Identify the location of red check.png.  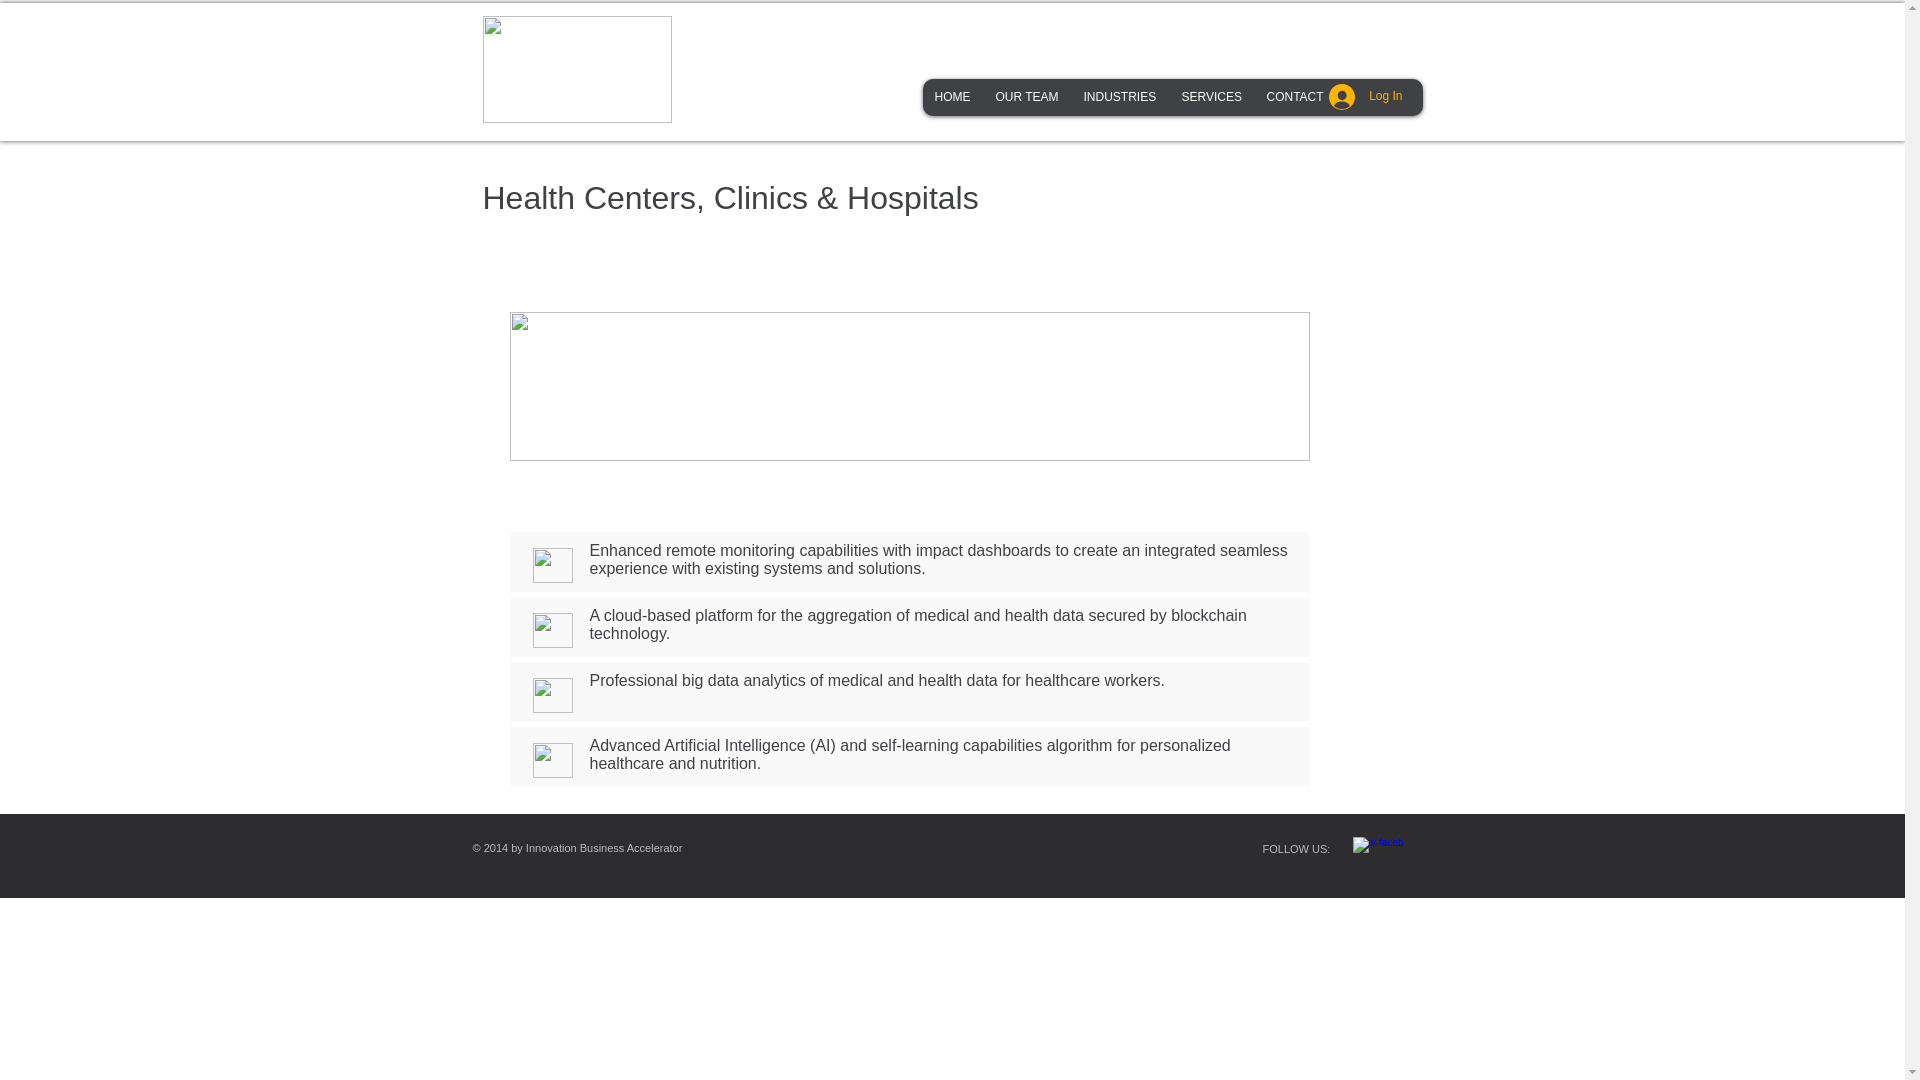
(552, 565).